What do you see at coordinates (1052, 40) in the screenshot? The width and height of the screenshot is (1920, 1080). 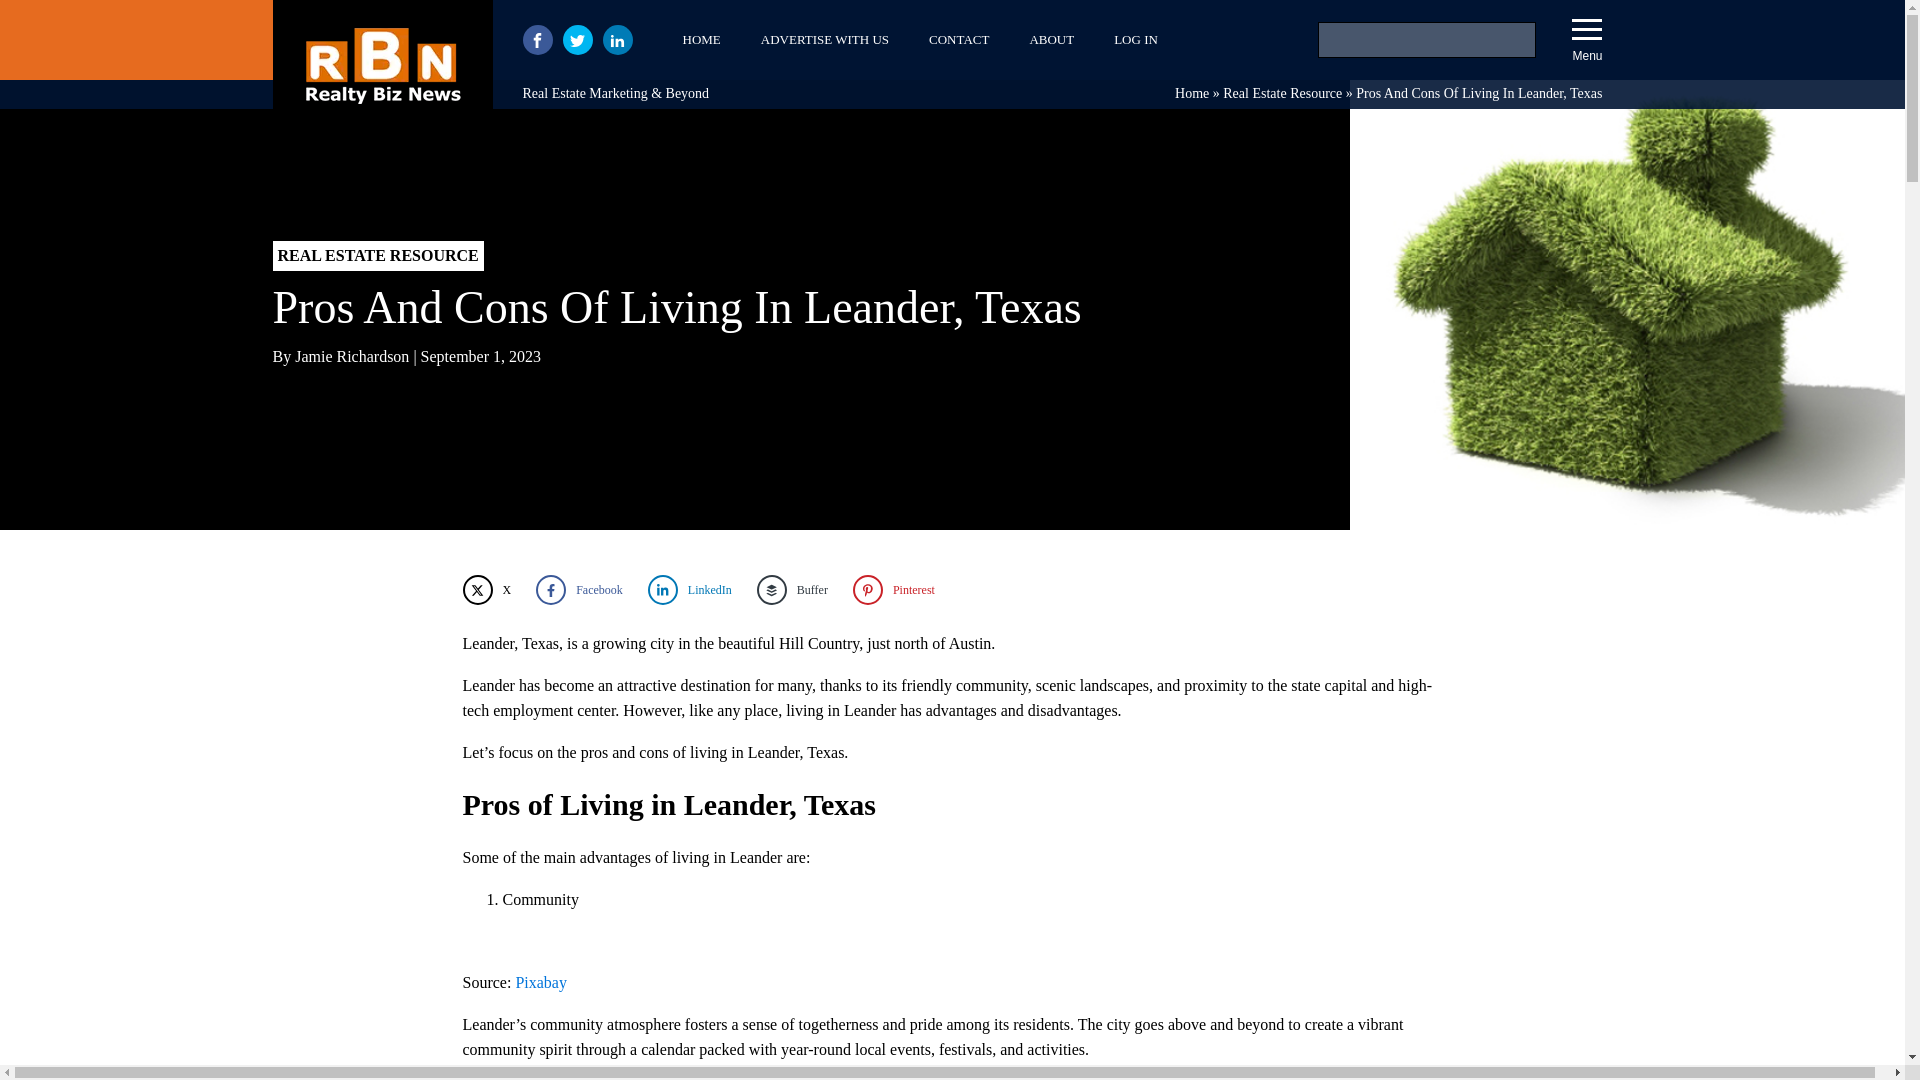 I see `ABOUT` at bounding box center [1052, 40].